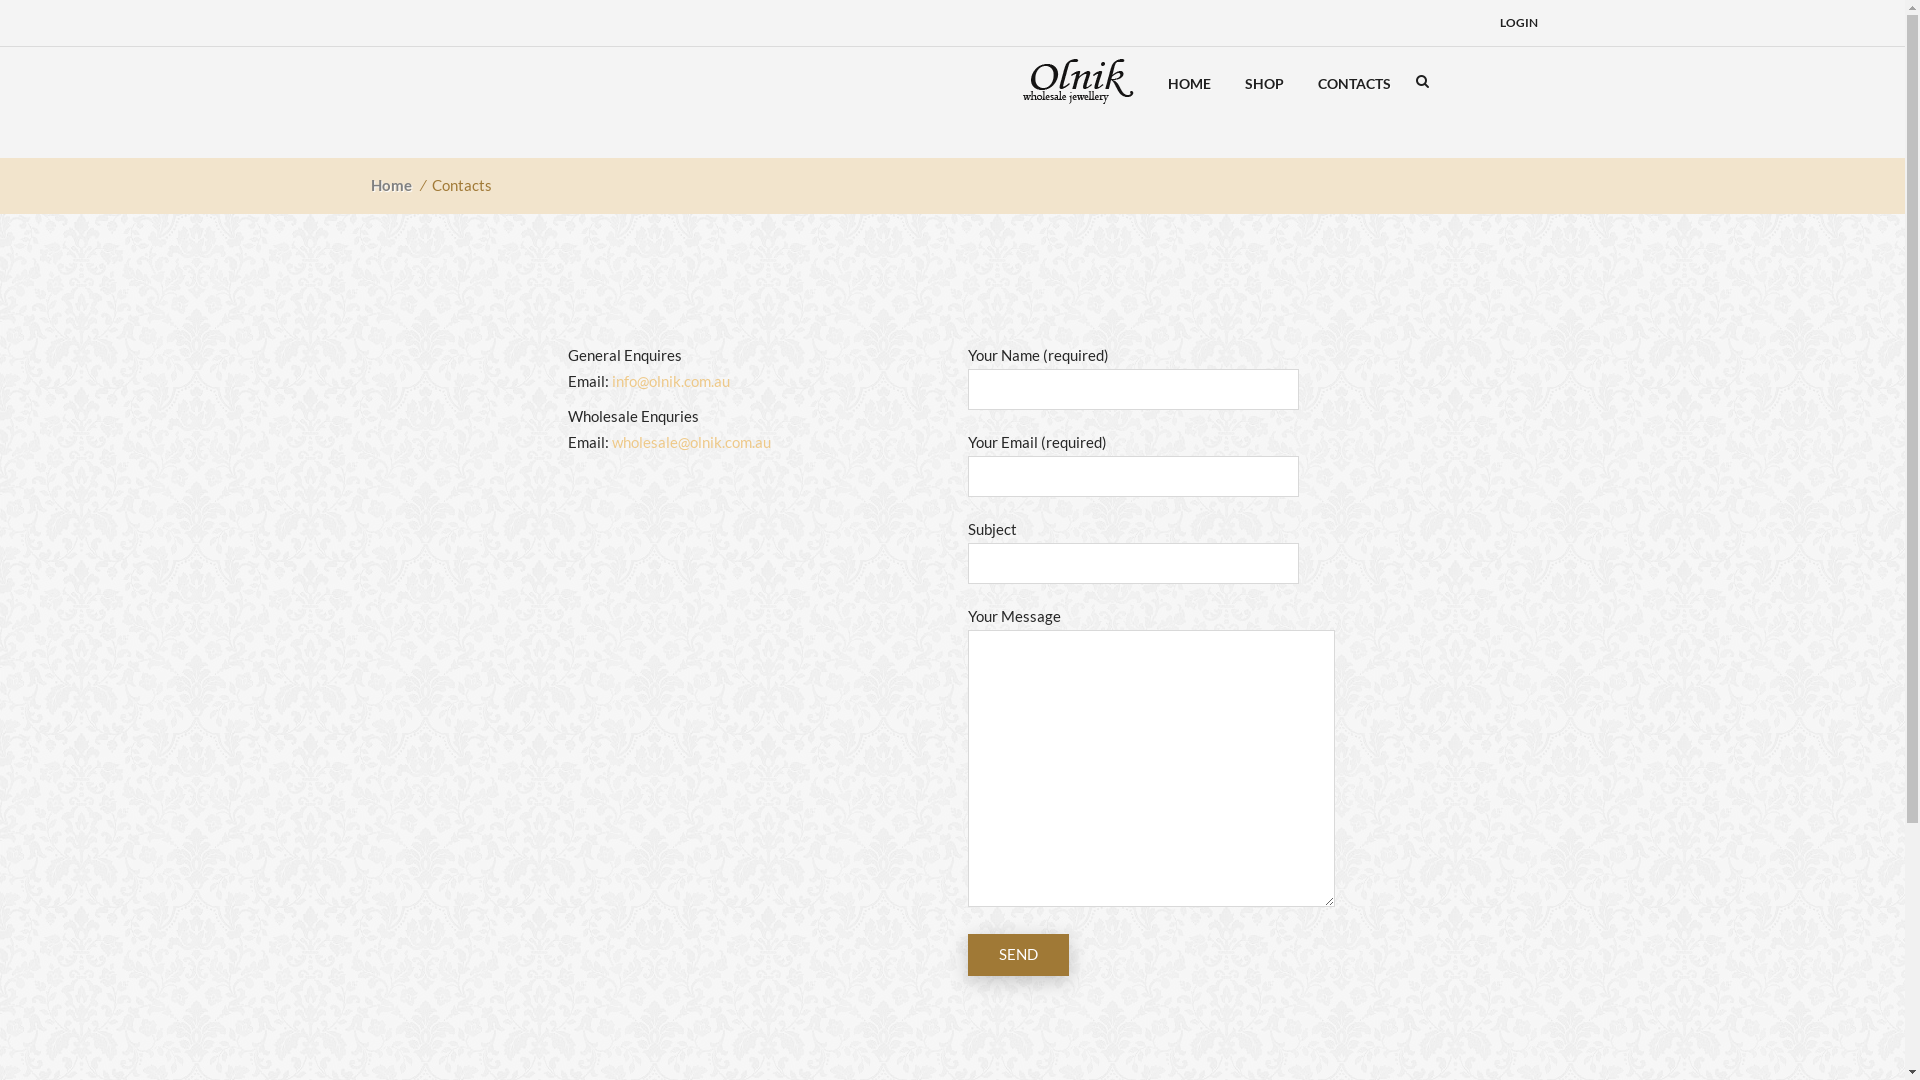 This screenshot has height=1080, width=1920. I want to click on Login, so click(1429, 221).